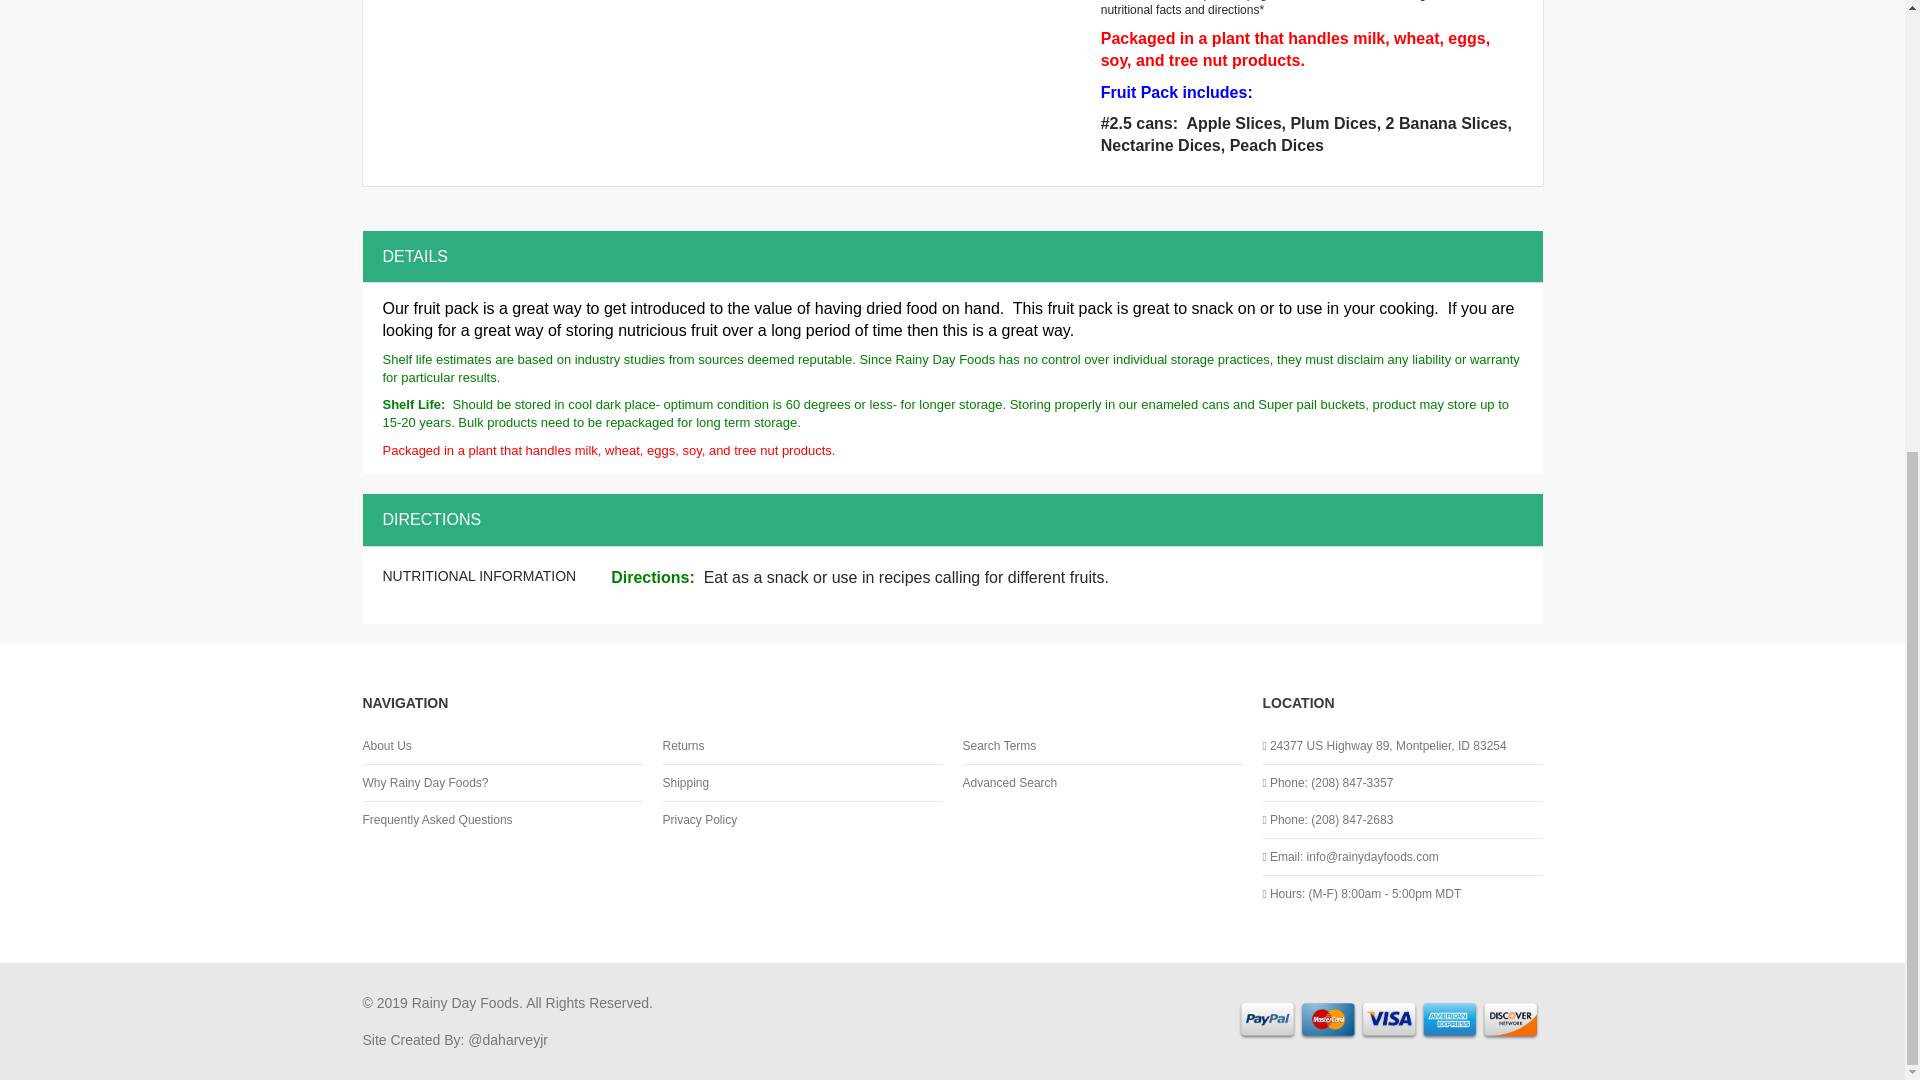 The image size is (1920, 1080). What do you see at coordinates (1233, 122) in the screenshot?
I see `Apple Slices` at bounding box center [1233, 122].